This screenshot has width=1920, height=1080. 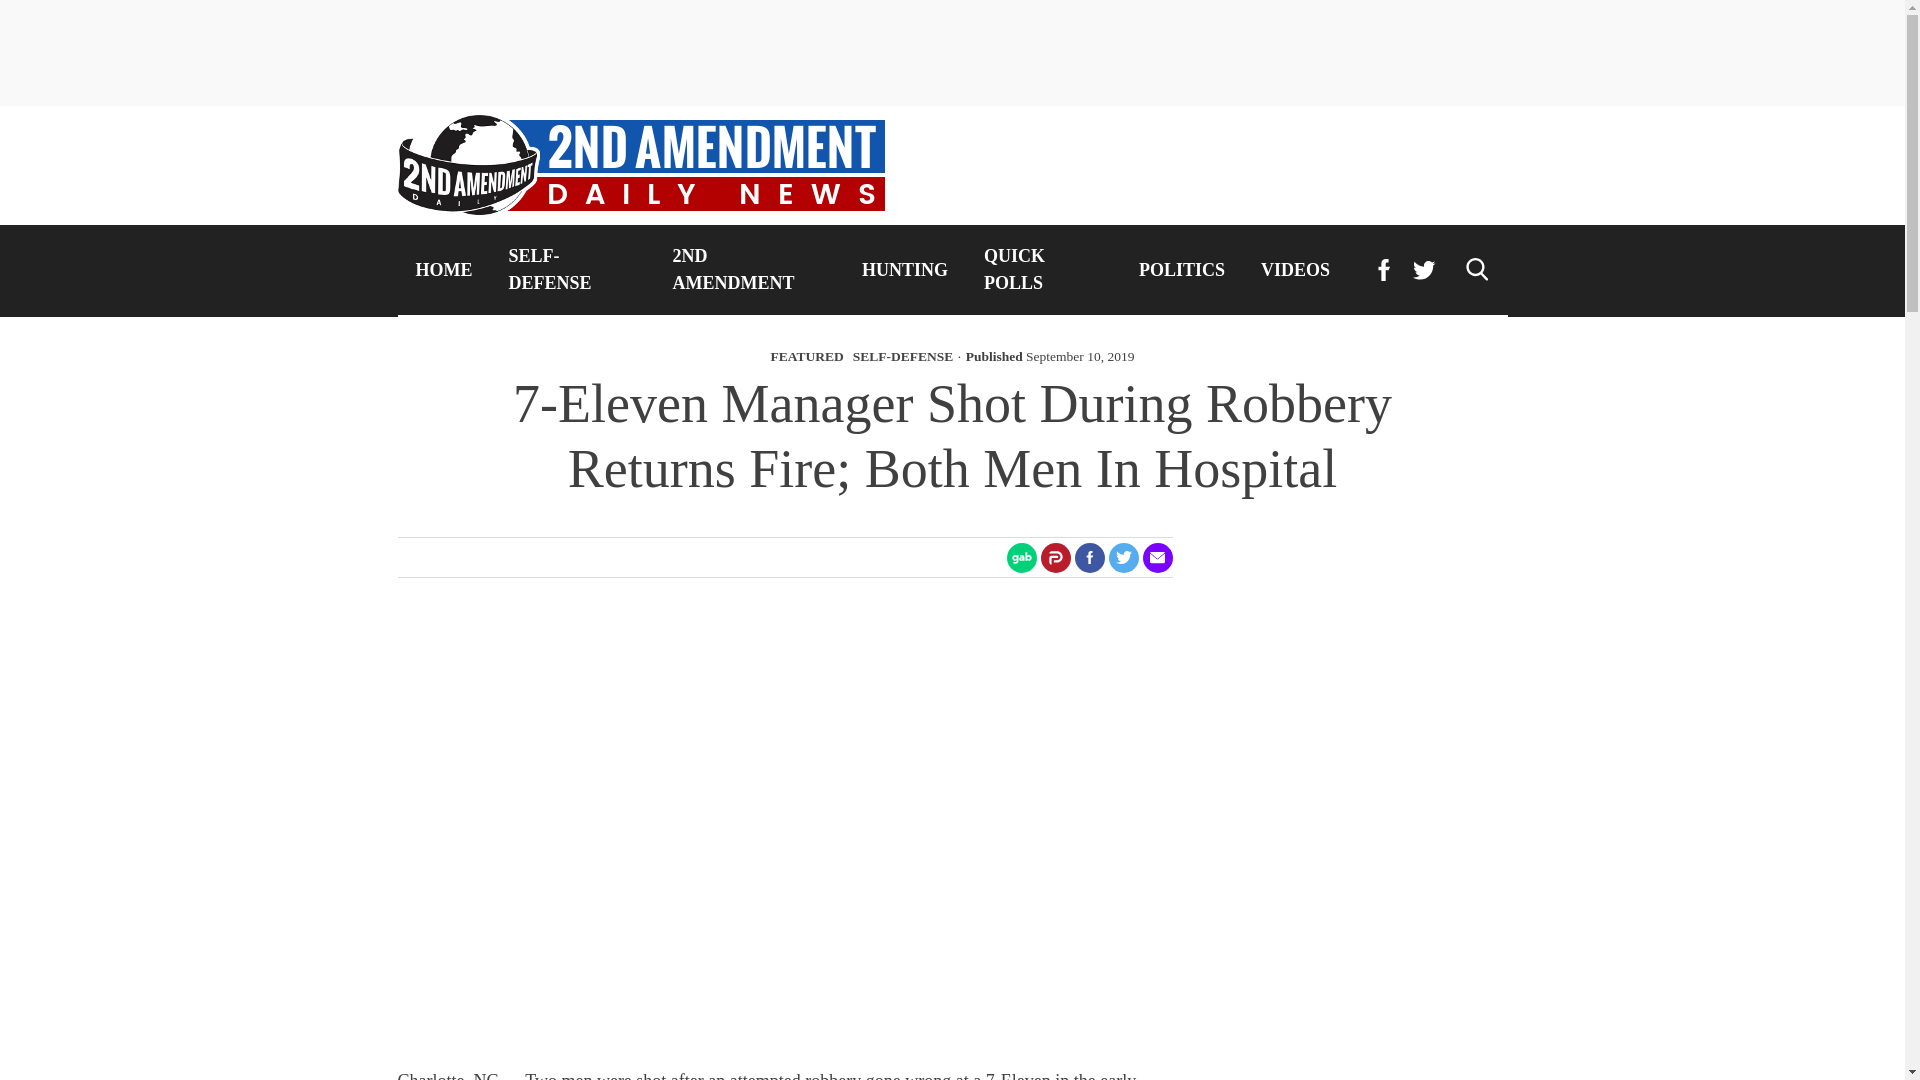 What do you see at coordinates (1054, 558) in the screenshot?
I see `Share on Parler` at bounding box center [1054, 558].